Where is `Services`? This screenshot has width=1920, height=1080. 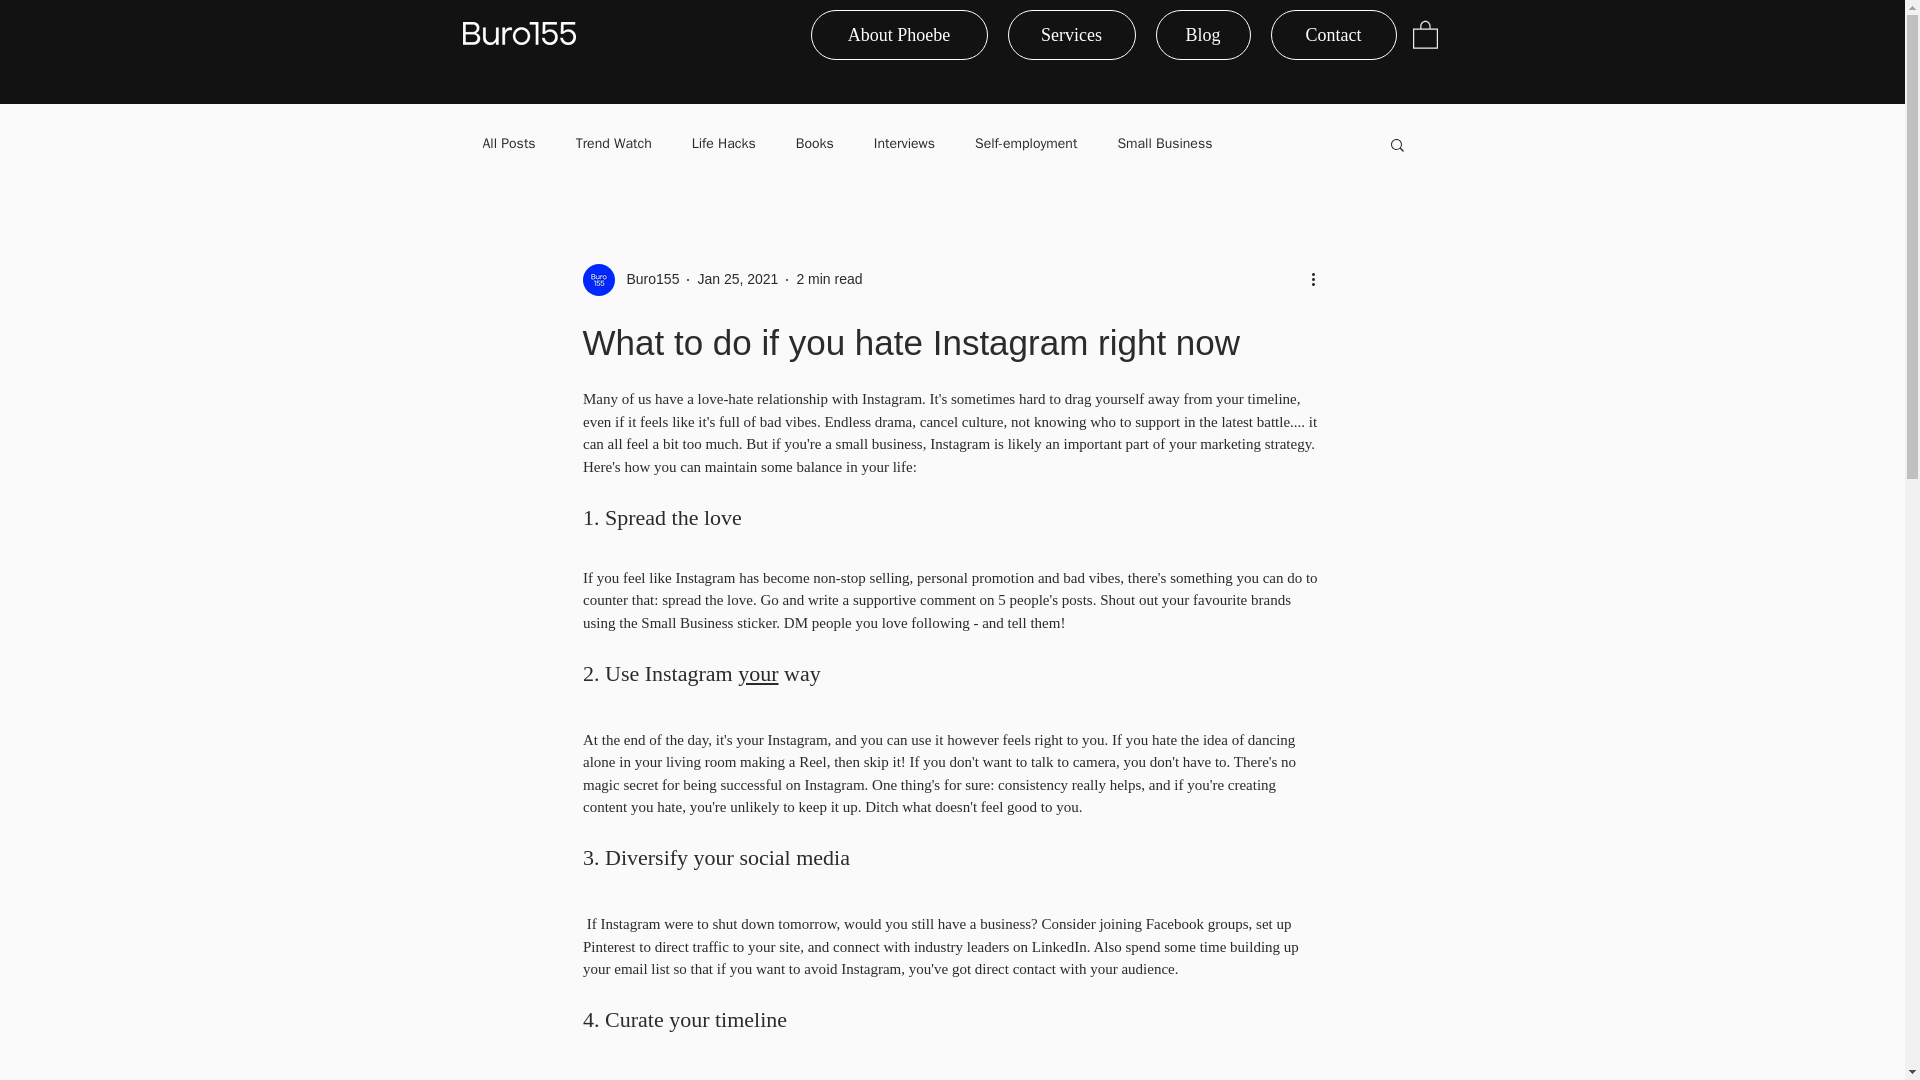 Services is located at coordinates (1072, 34).